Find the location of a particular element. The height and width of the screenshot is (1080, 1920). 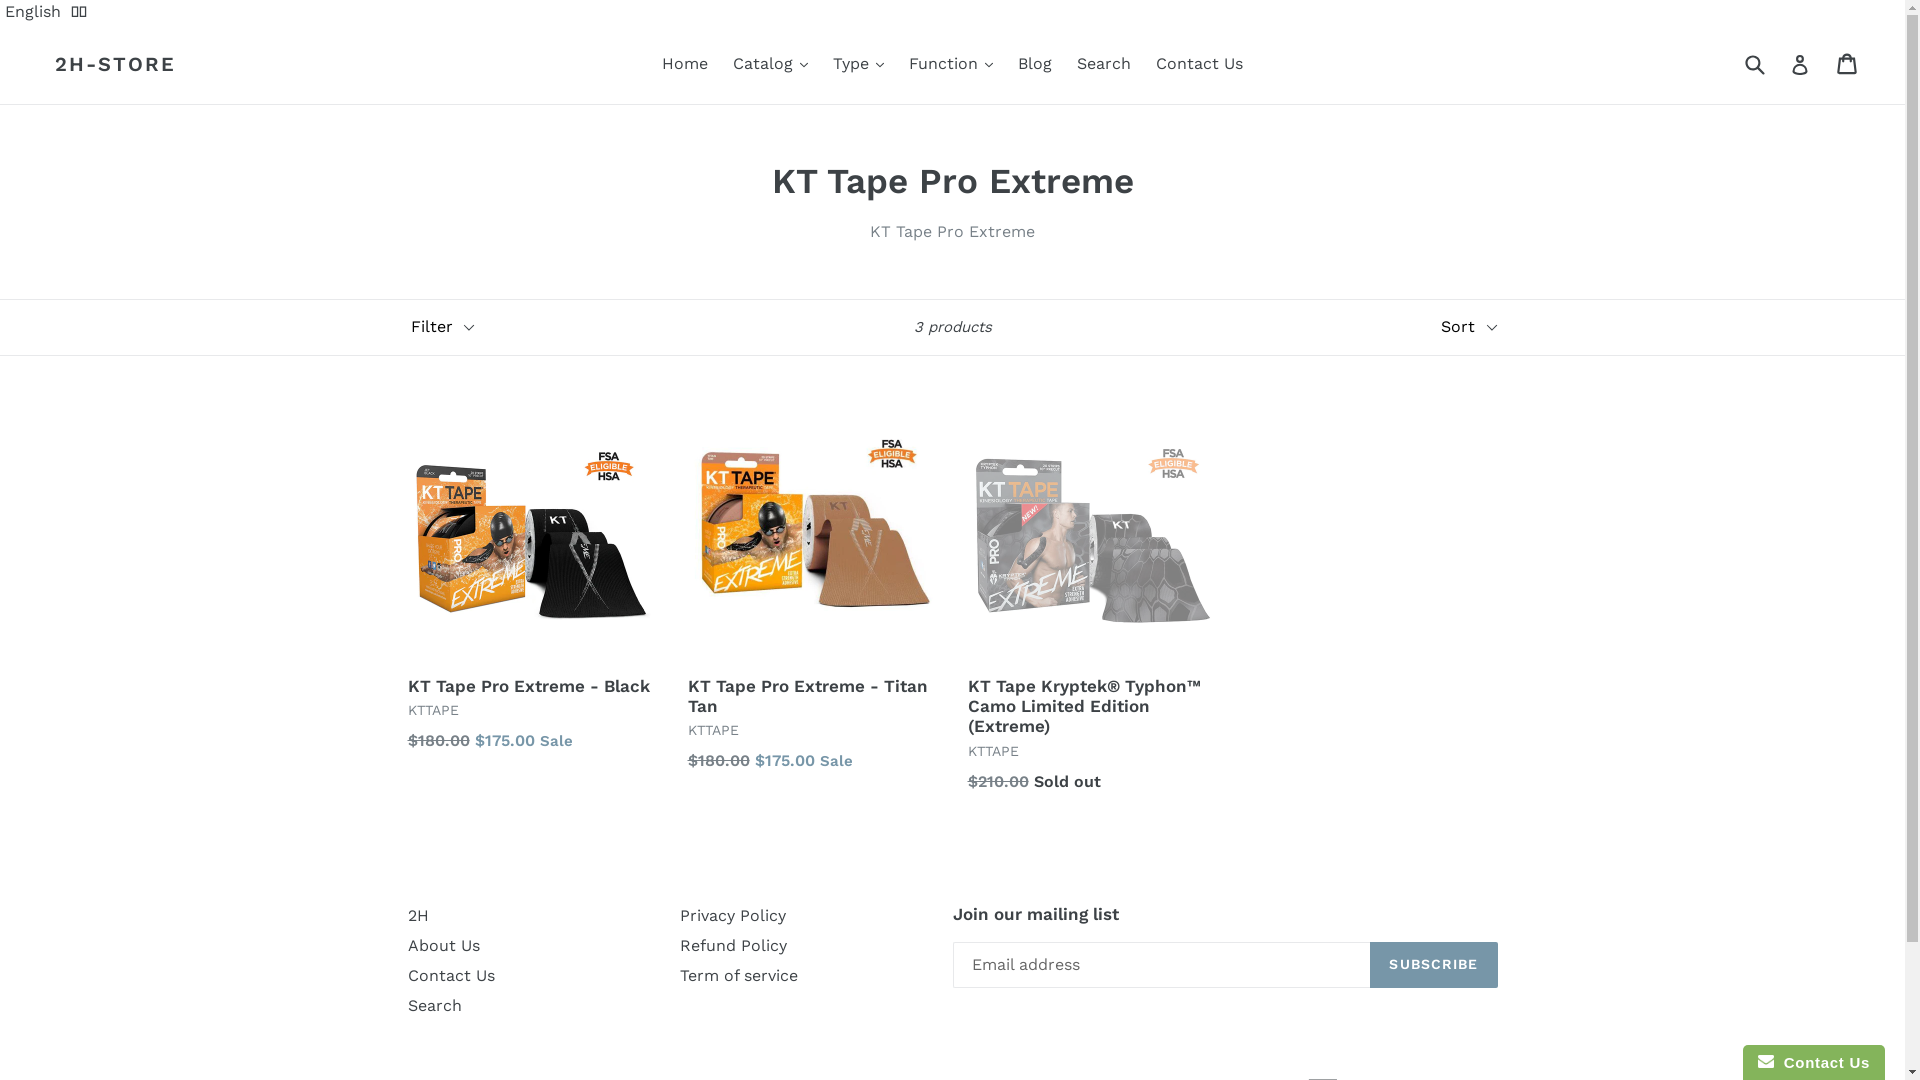

Contact Us is located at coordinates (1200, 64).